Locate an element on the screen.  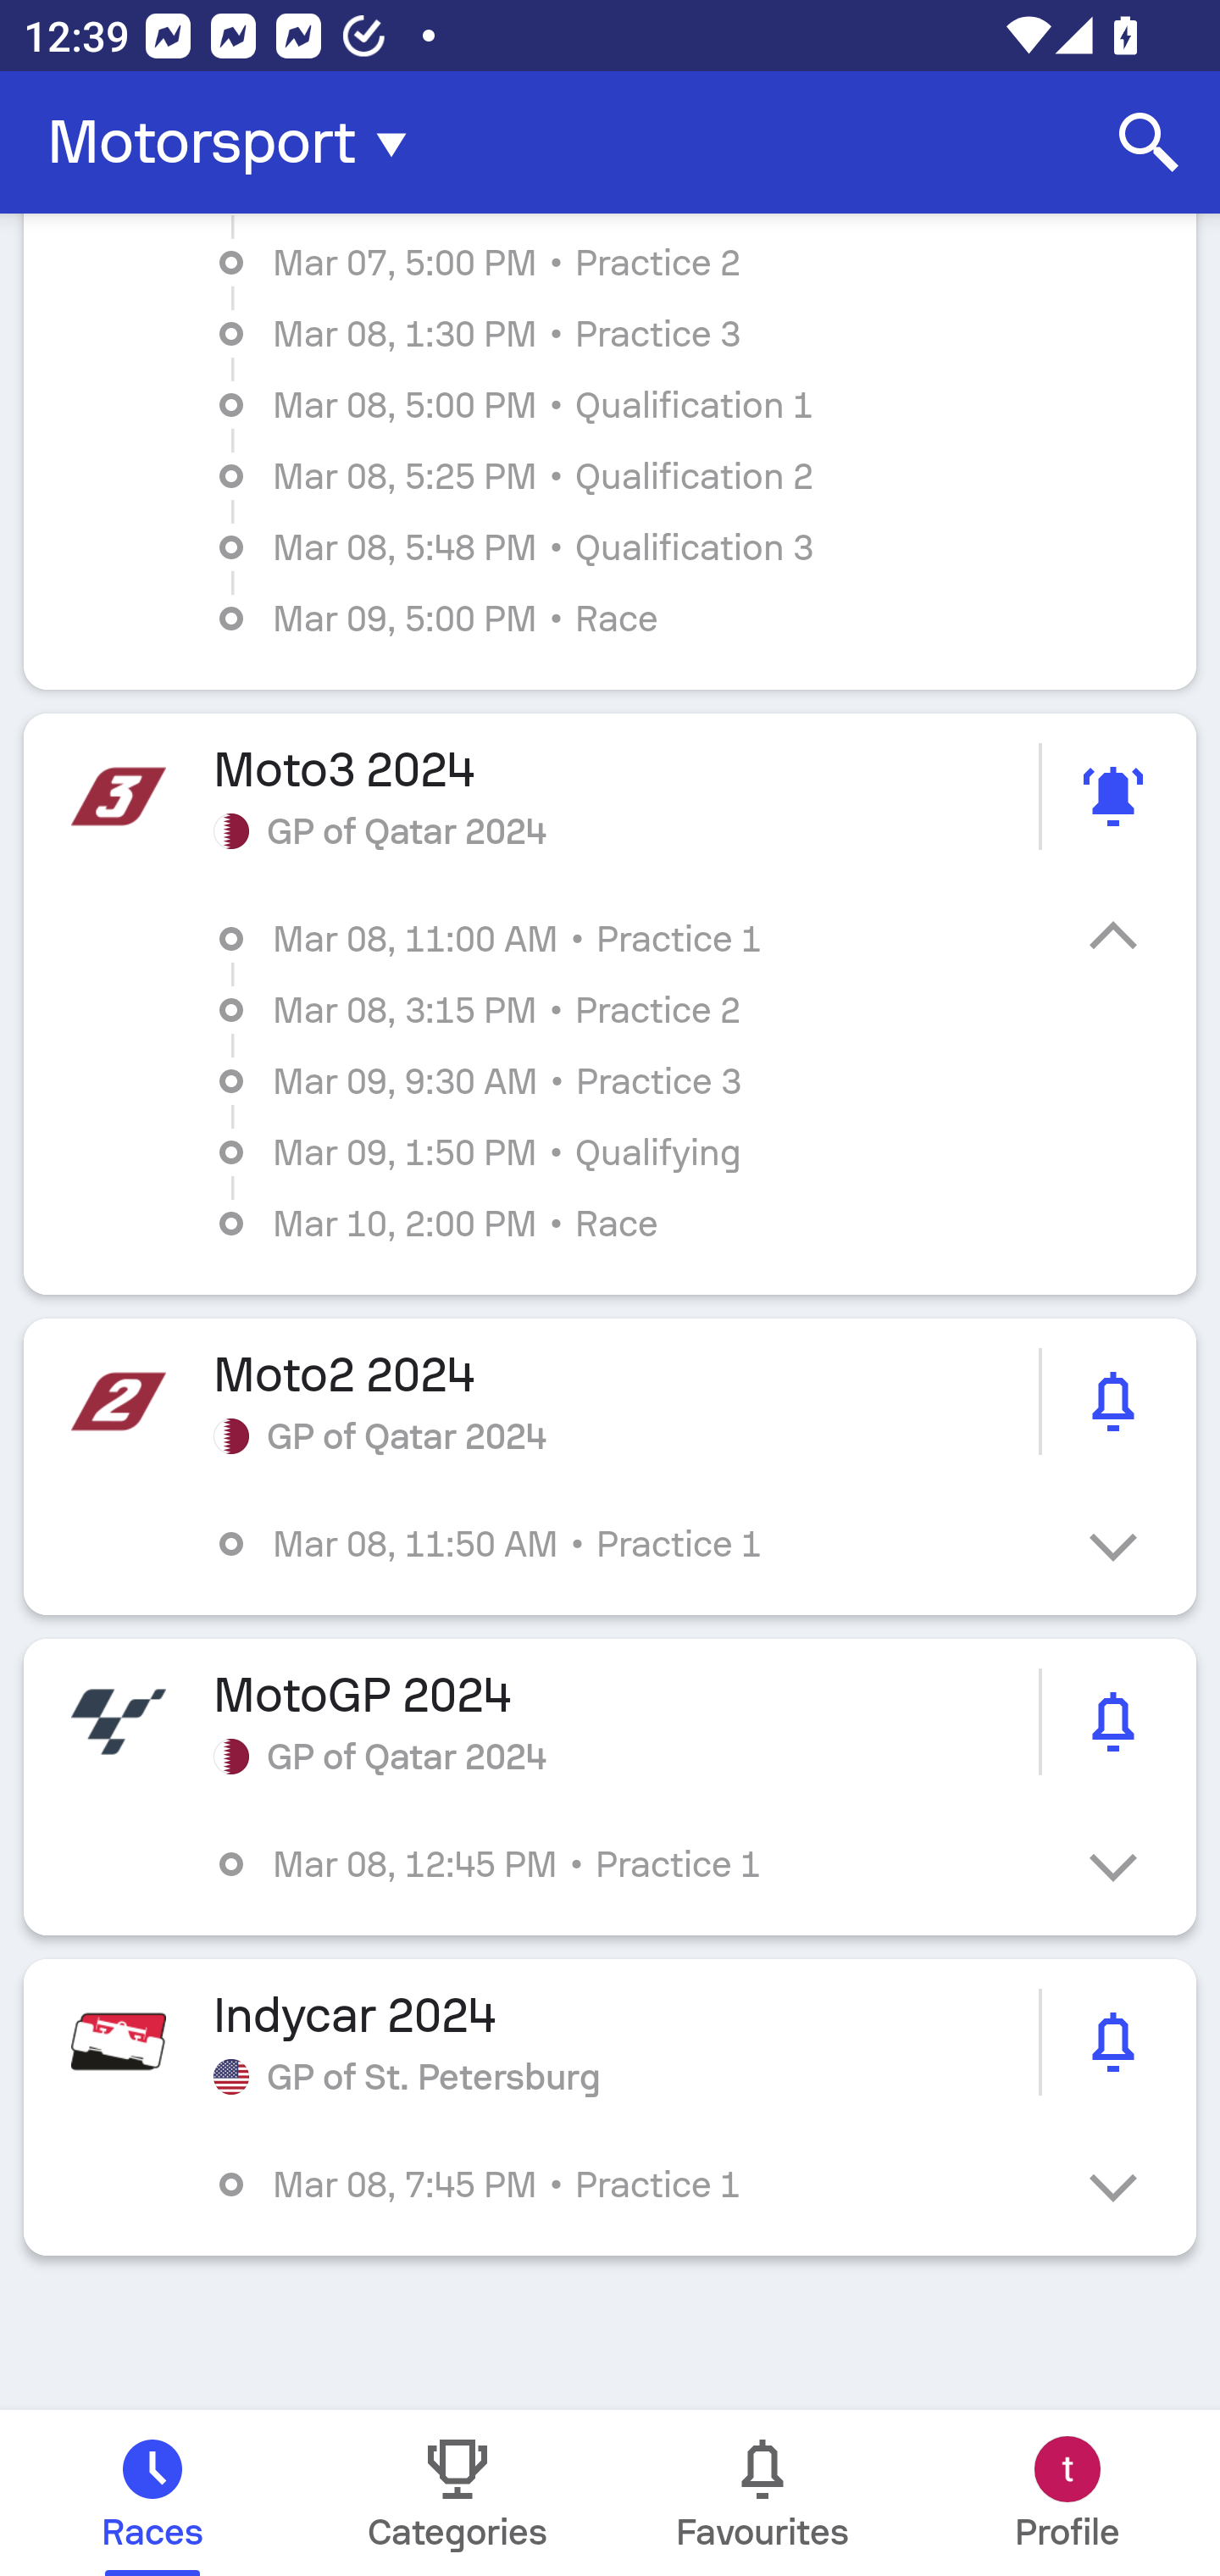
Profile is located at coordinates (1067, 2493).